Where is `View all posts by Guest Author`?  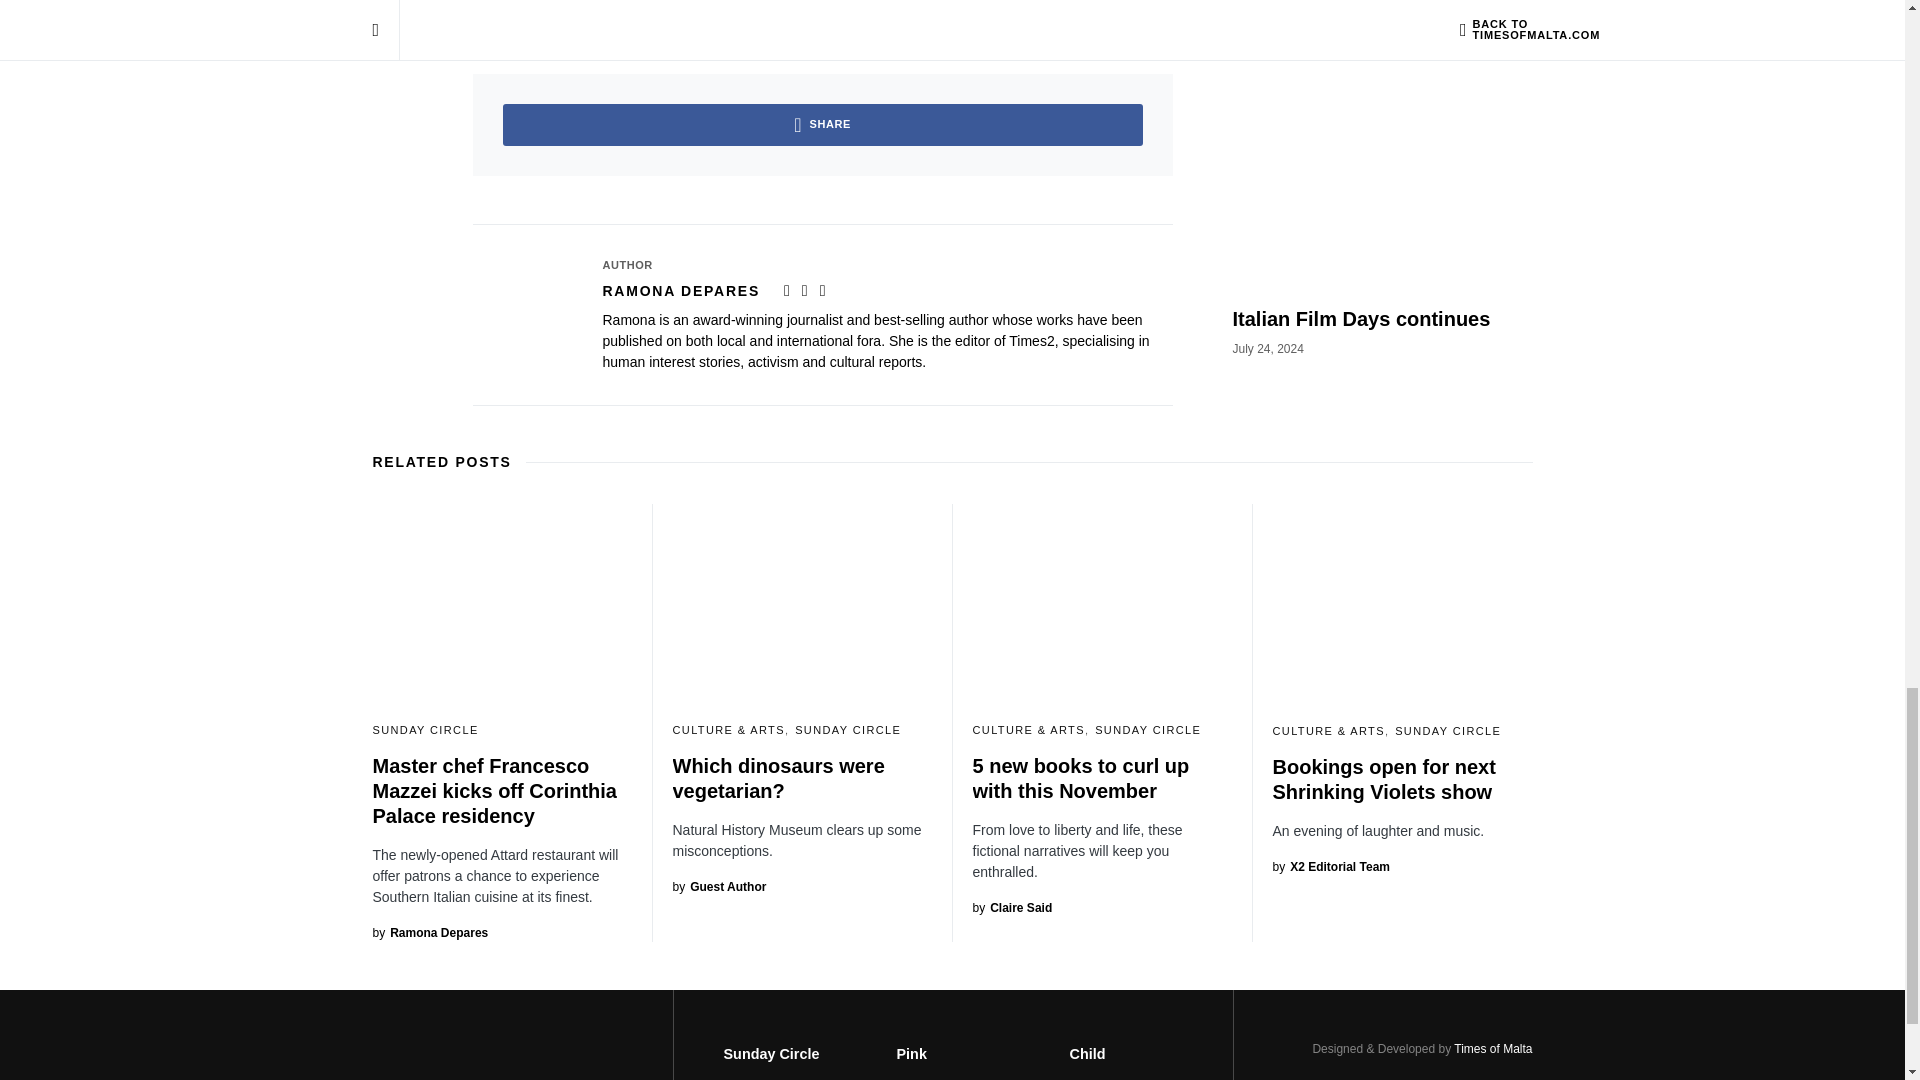 View all posts by Guest Author is located at coordinates (719, 887).